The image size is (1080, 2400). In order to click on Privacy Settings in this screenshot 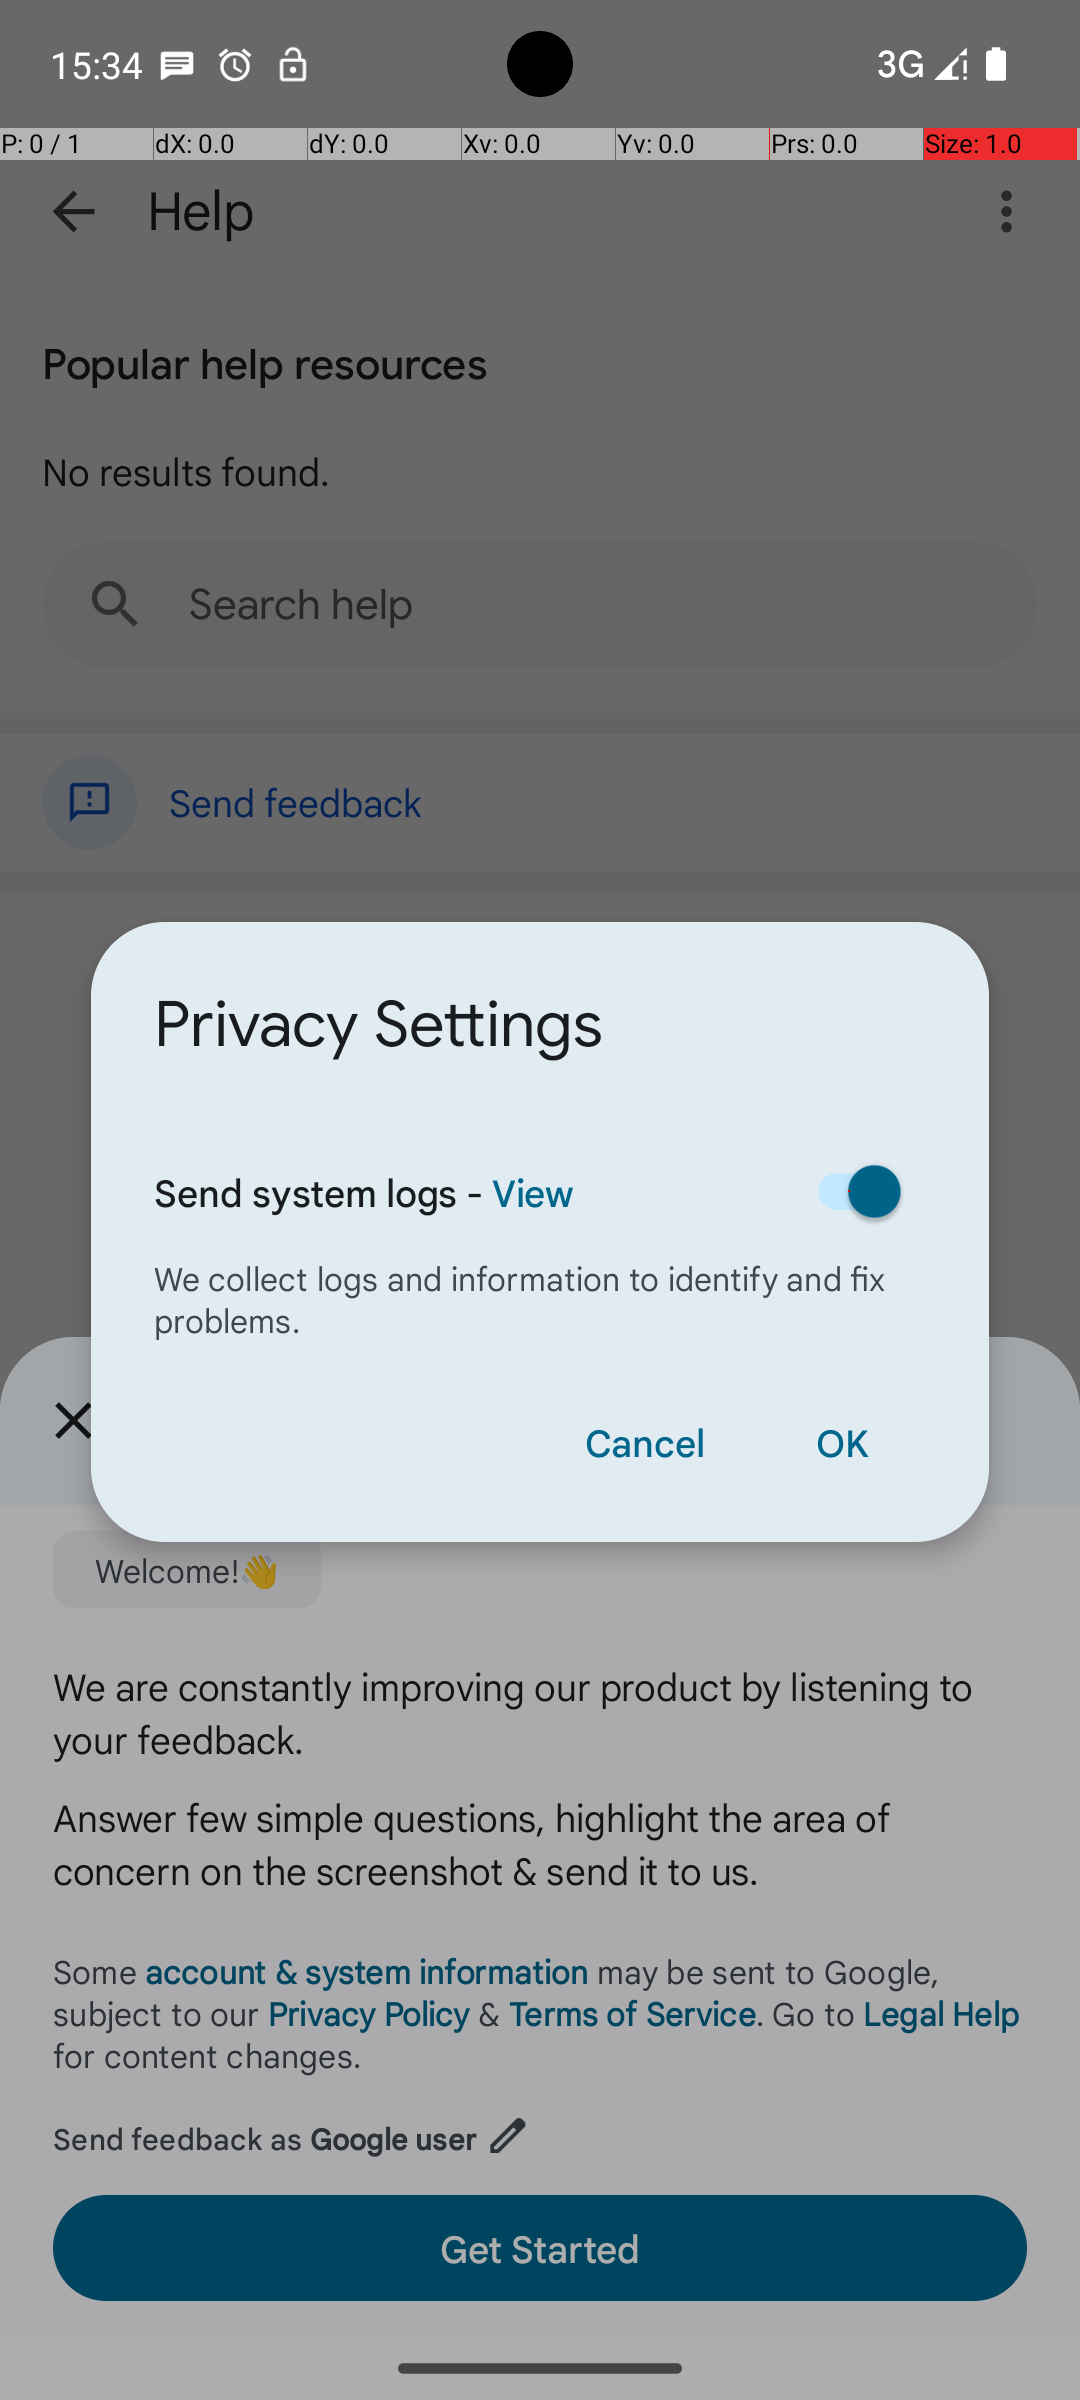, I will do `click(378, 1025)`.